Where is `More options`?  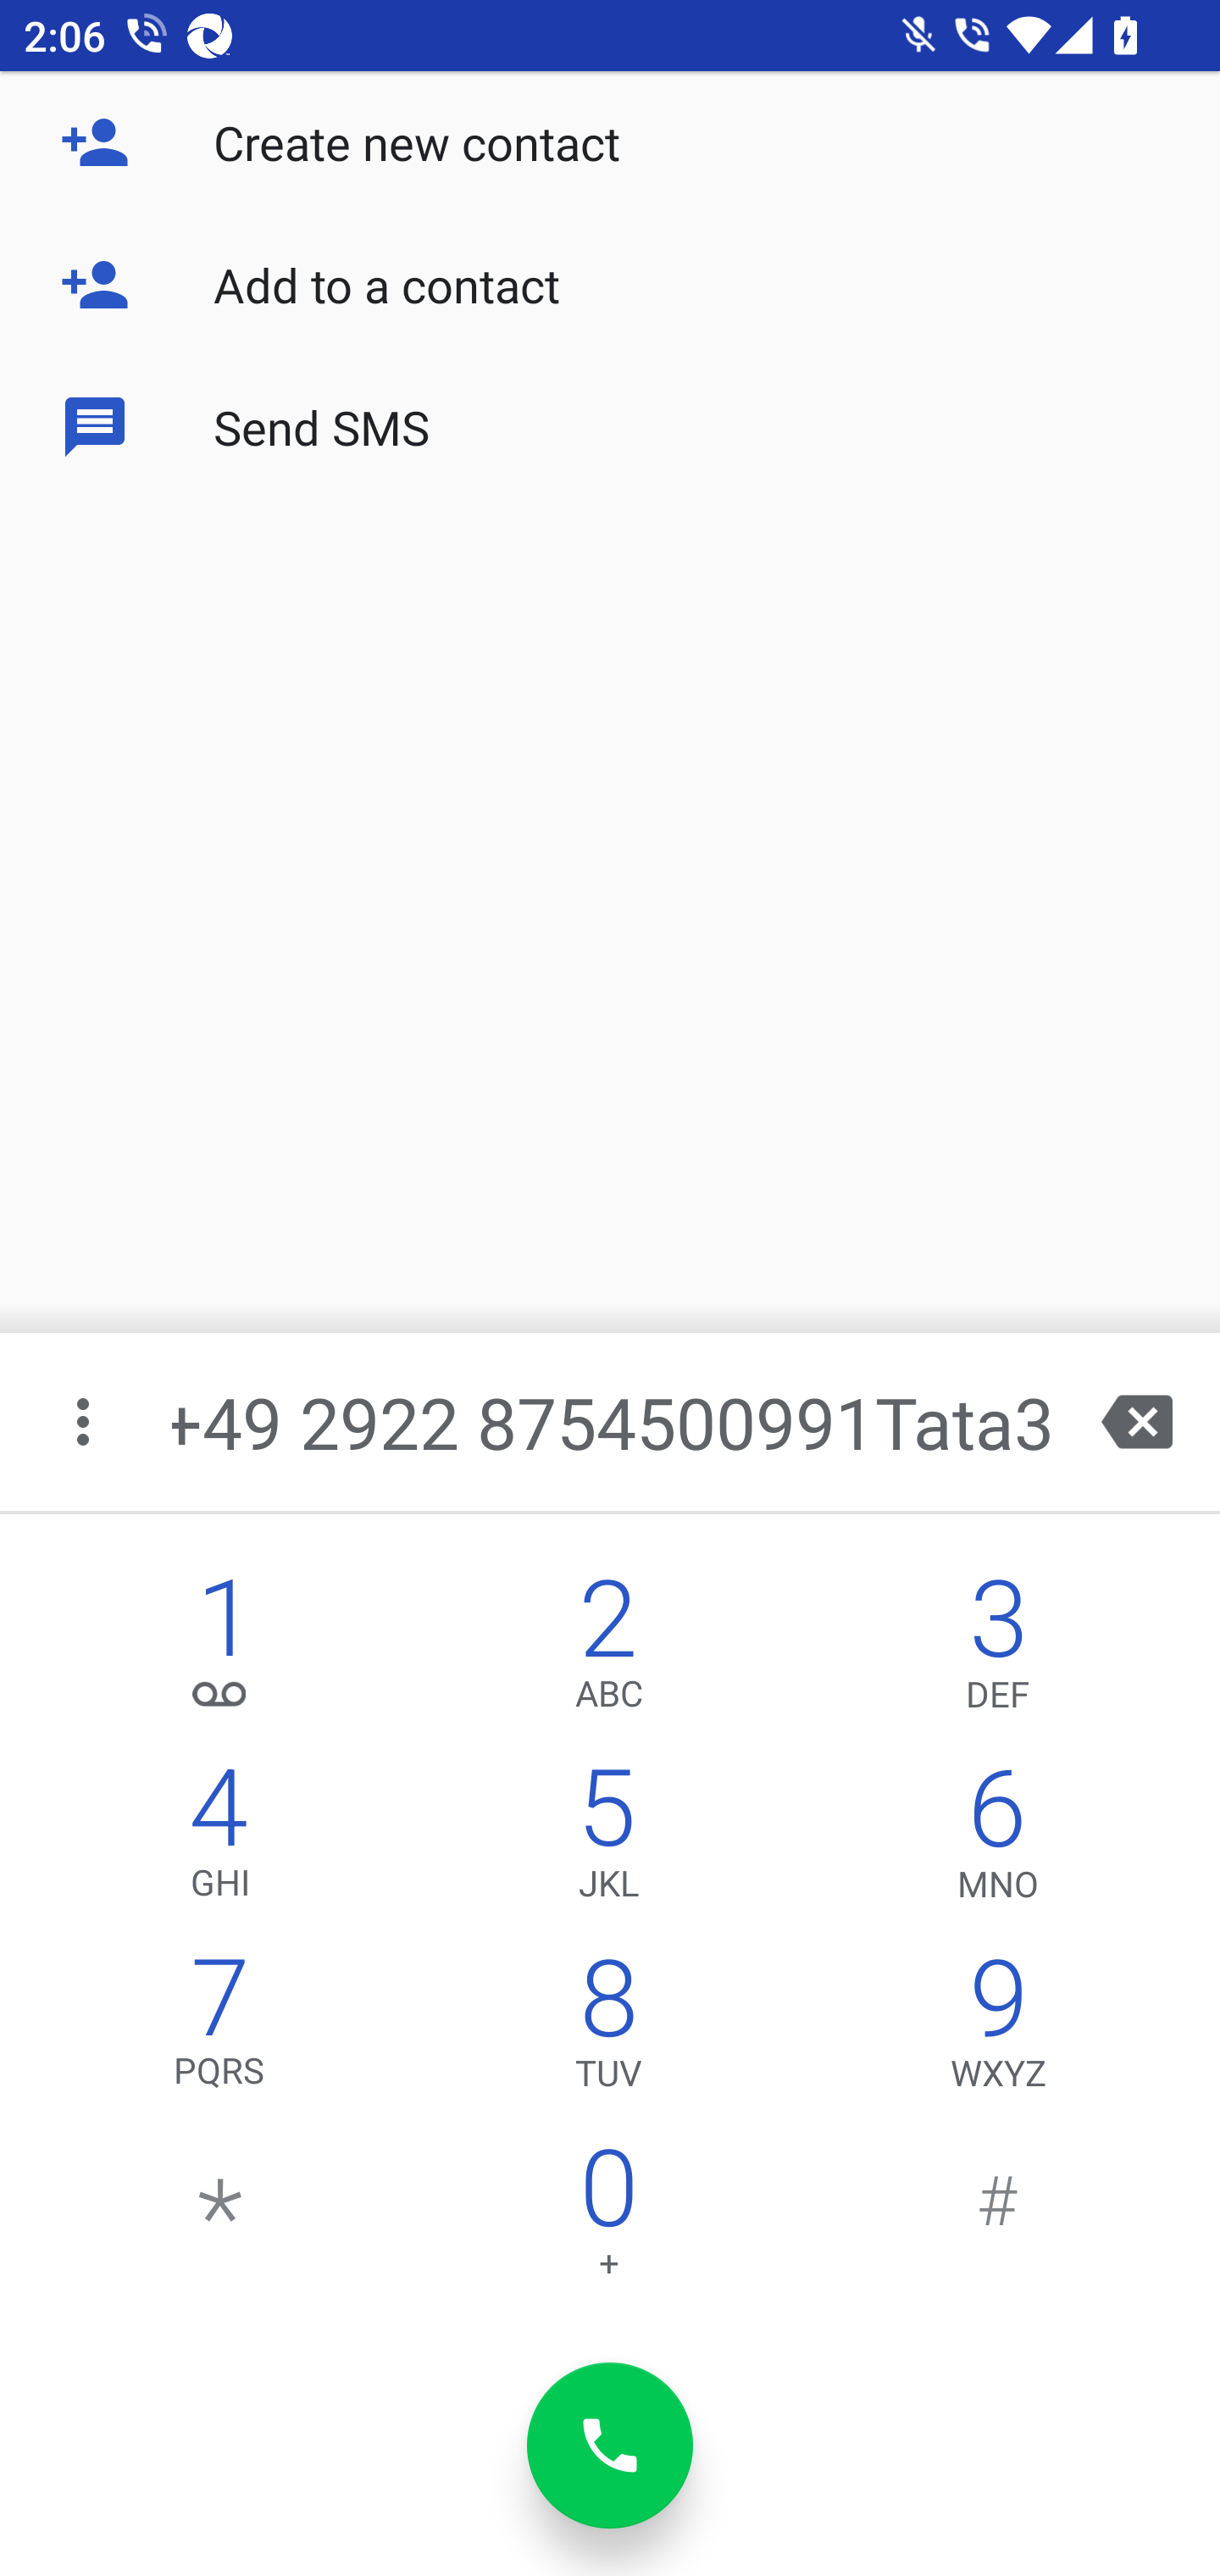 More options is located at coordinates (86, 1422).